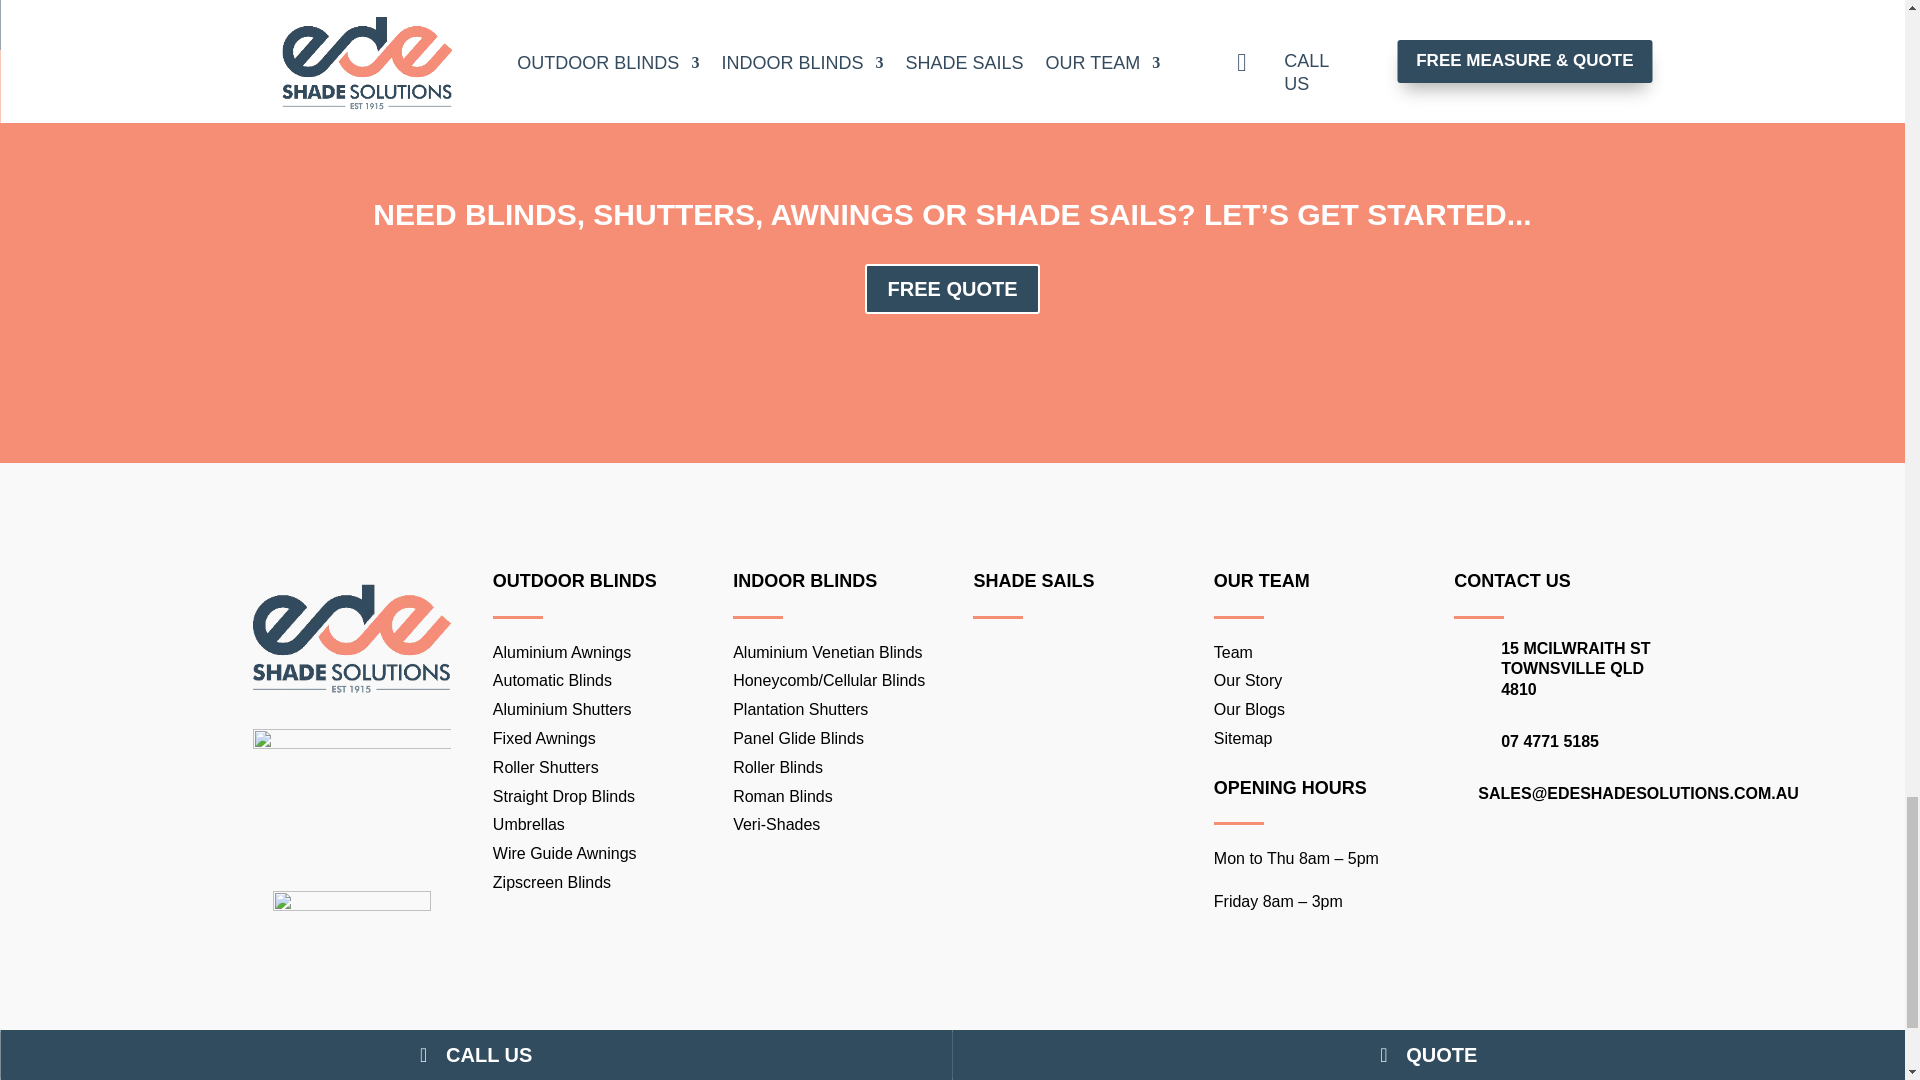  Describe the element at coordinates (952, 288) in the screenshot. I see `FREE QUOTE` at that location.